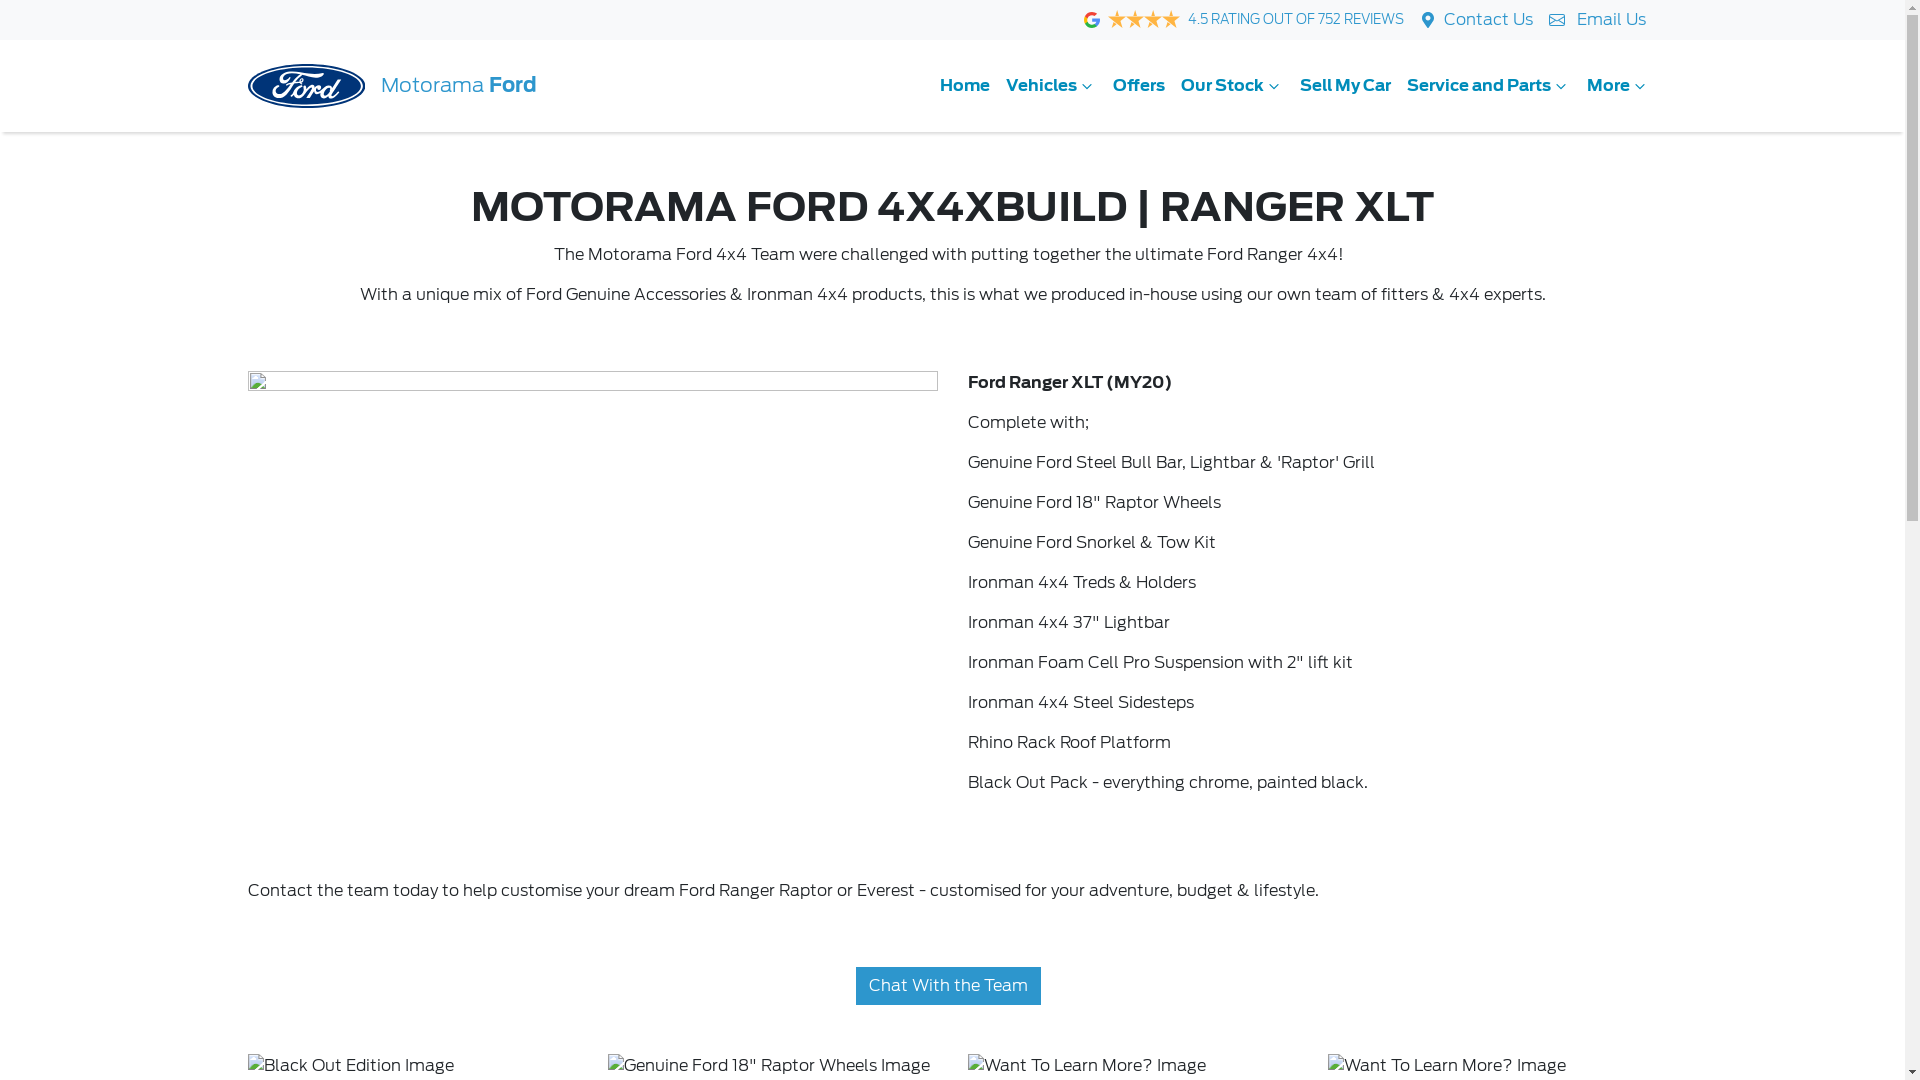  Describe the element at coordinates (392, 86) in the screenshot. I see `Motorama Ford` at that location.